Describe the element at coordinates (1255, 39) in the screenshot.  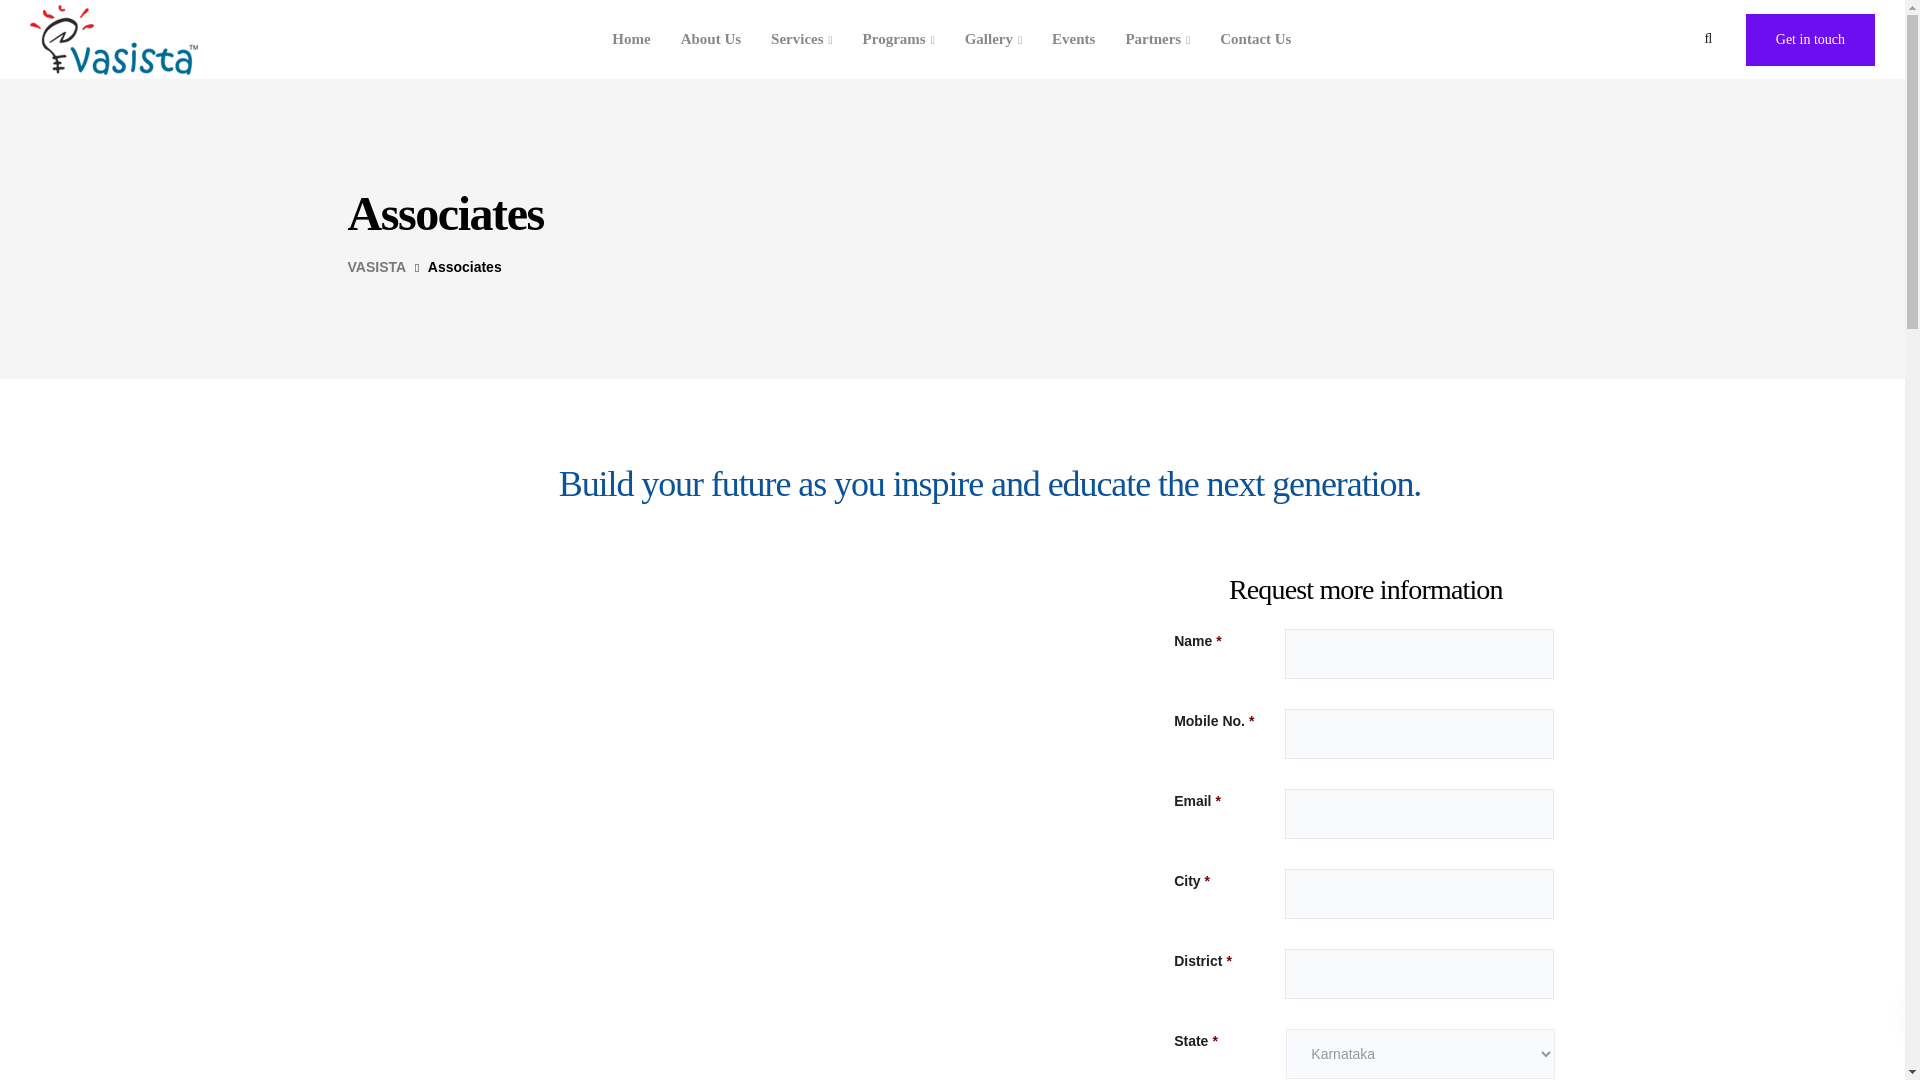
I see `Contact Us` at that location.